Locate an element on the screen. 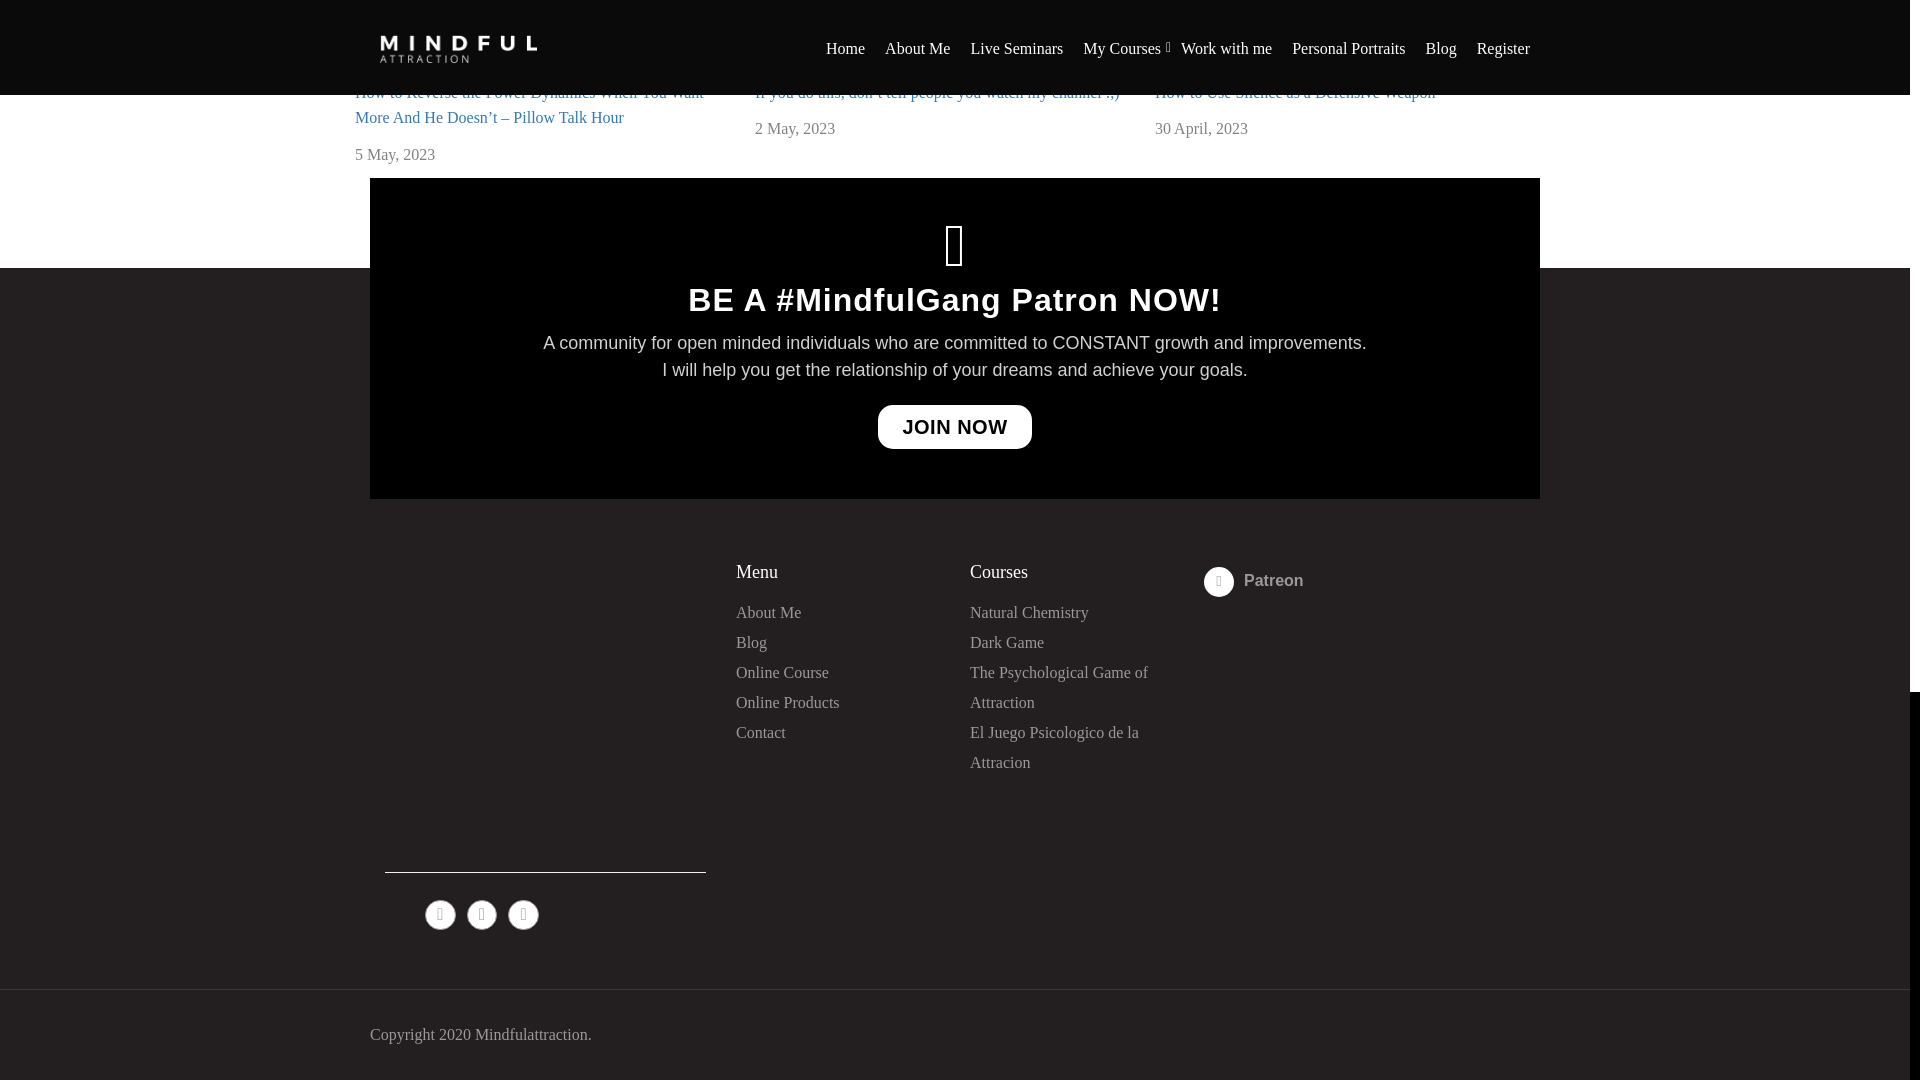  How to Use Silence as a Defensive Weapon is located at coordinates (1296, 92).